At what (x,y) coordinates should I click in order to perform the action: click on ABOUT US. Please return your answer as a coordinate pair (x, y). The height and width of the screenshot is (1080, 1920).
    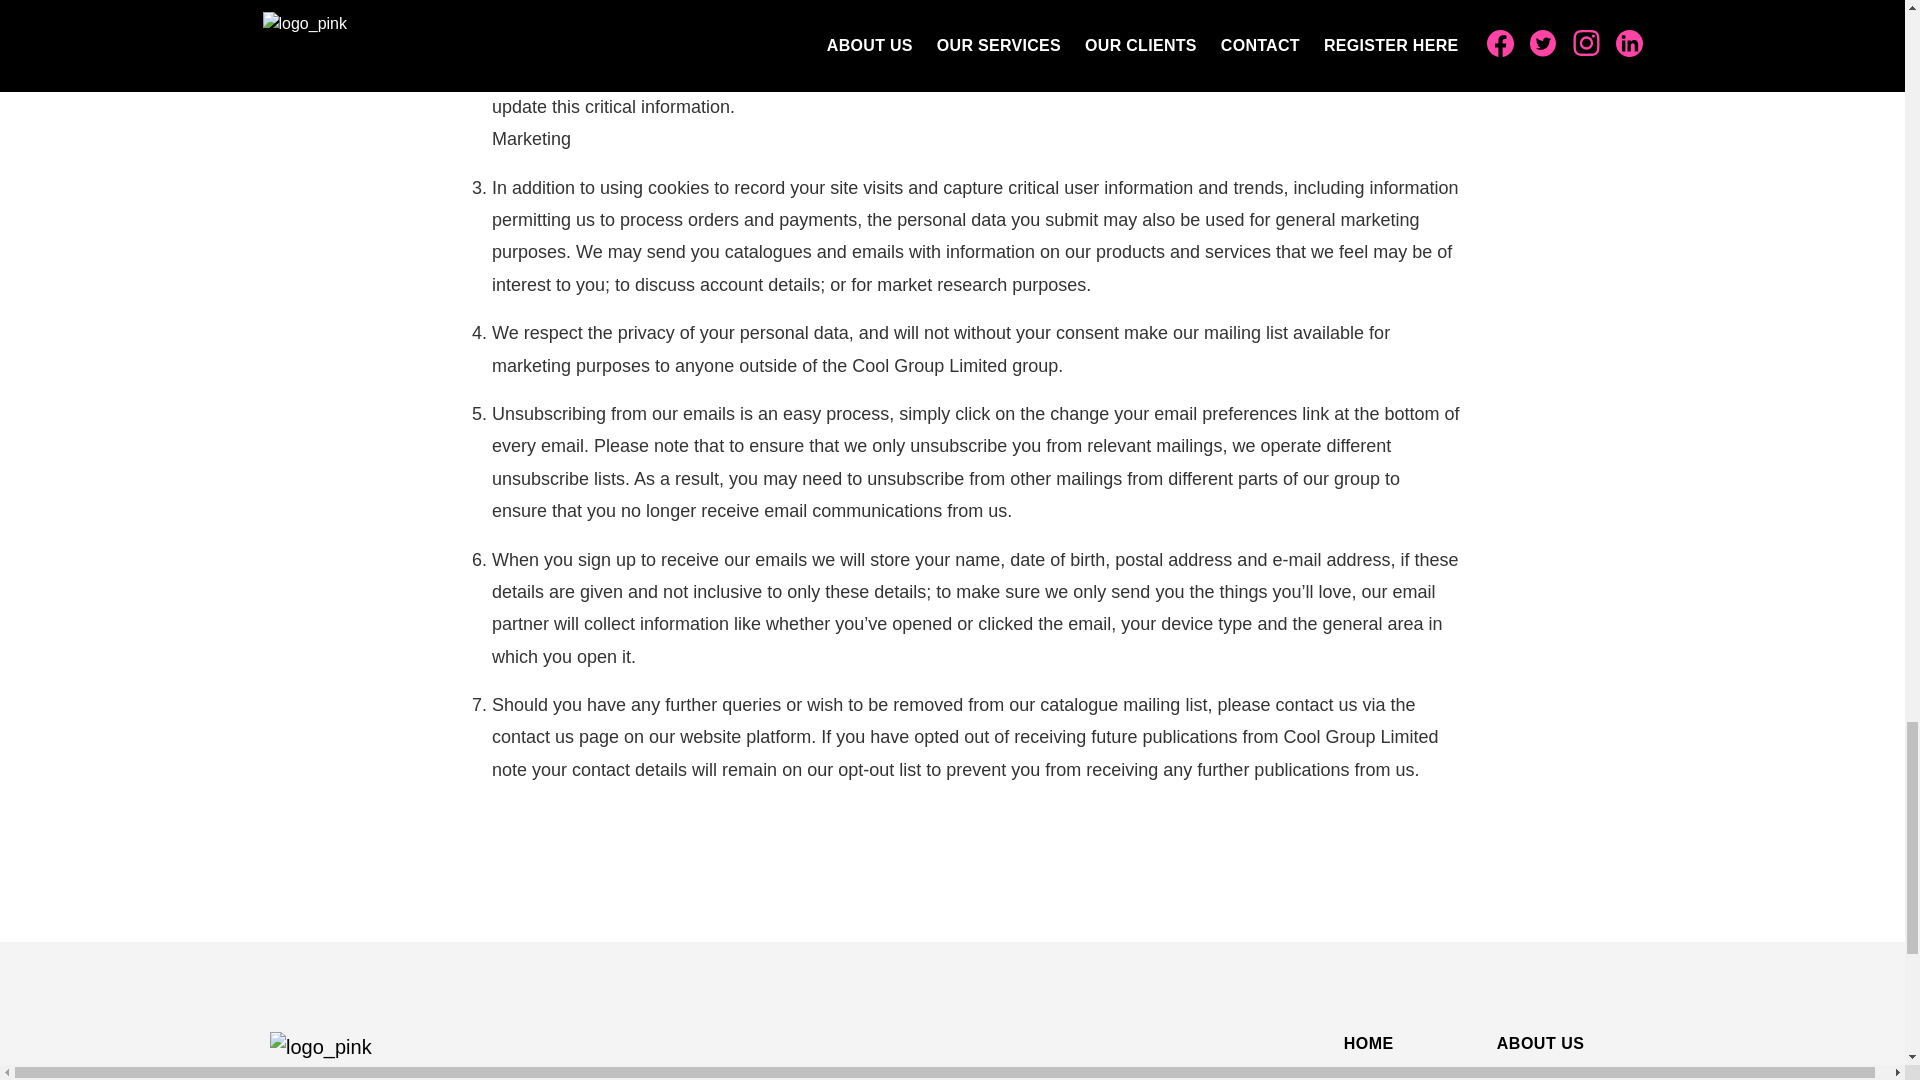
    Looking at the image, I should click on (1541, 1044).